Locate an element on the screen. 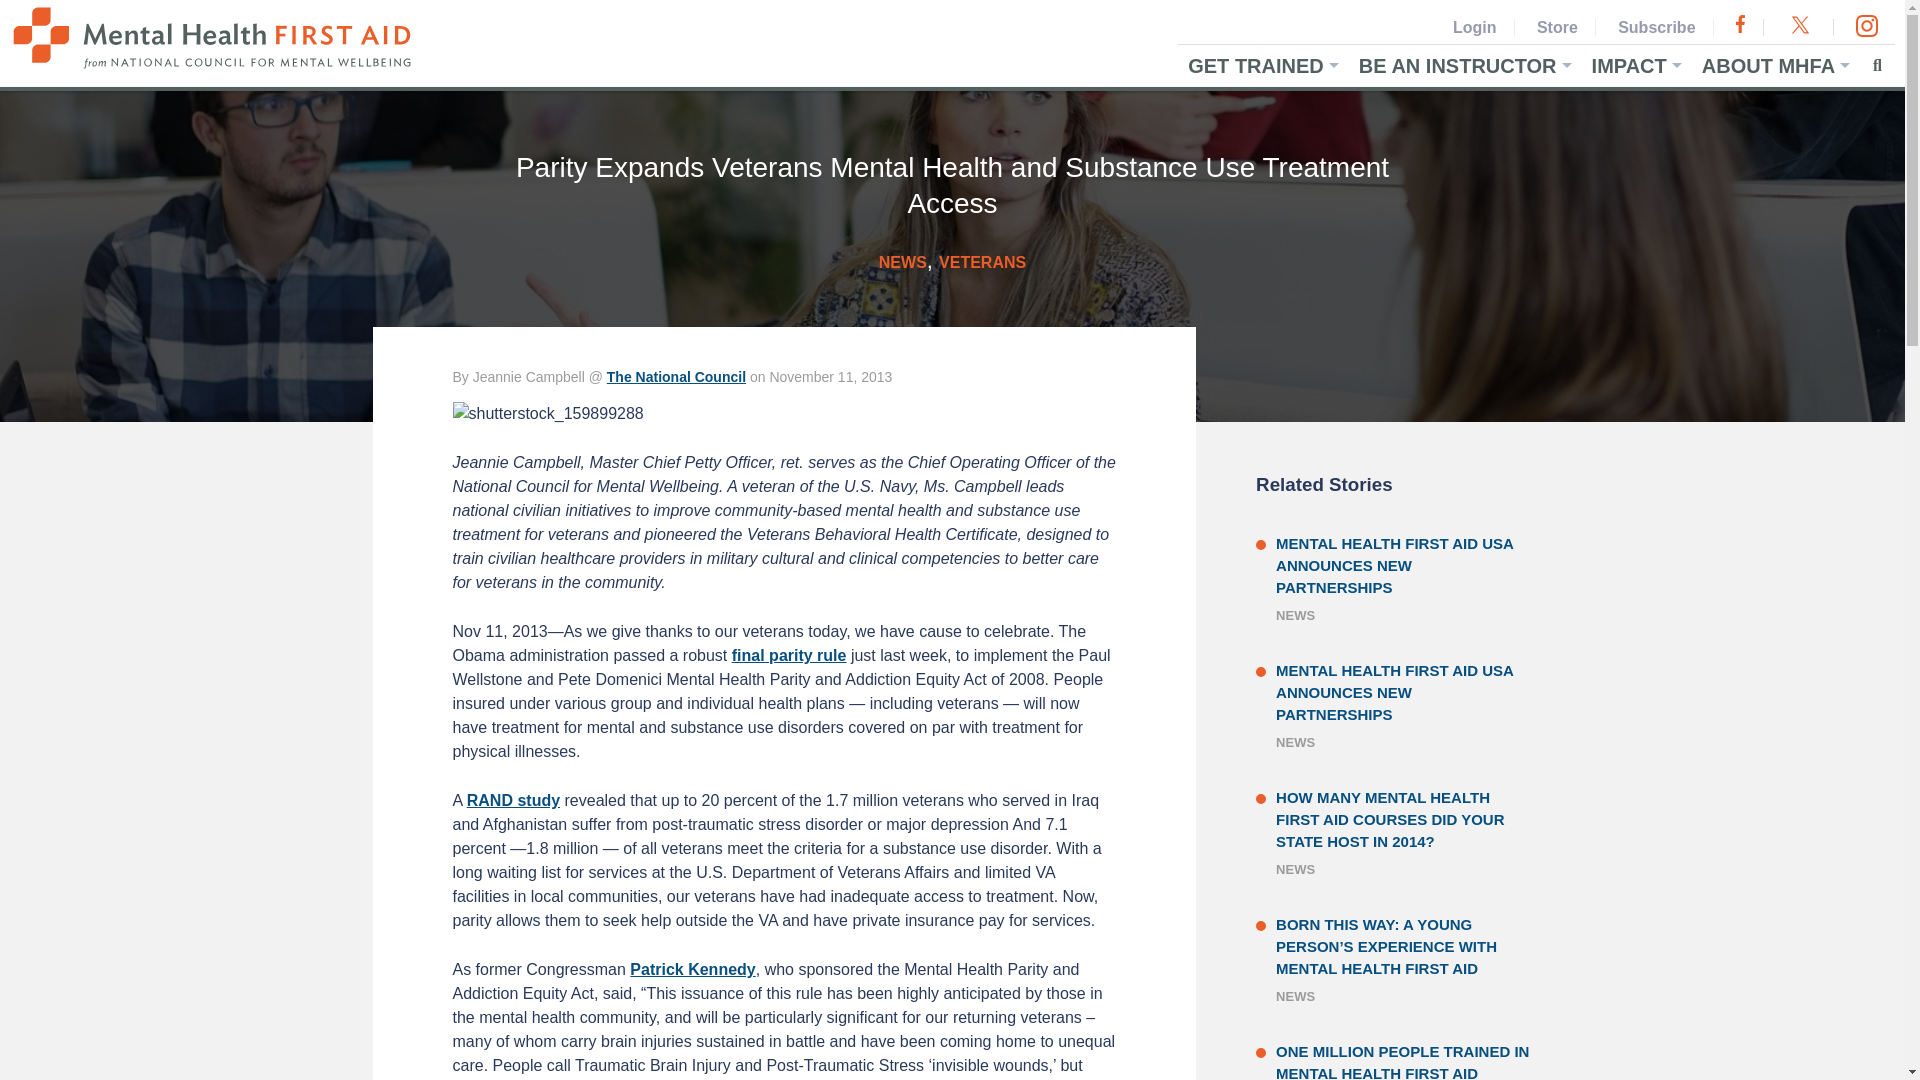  Login is located at coordinates (1474, 27).